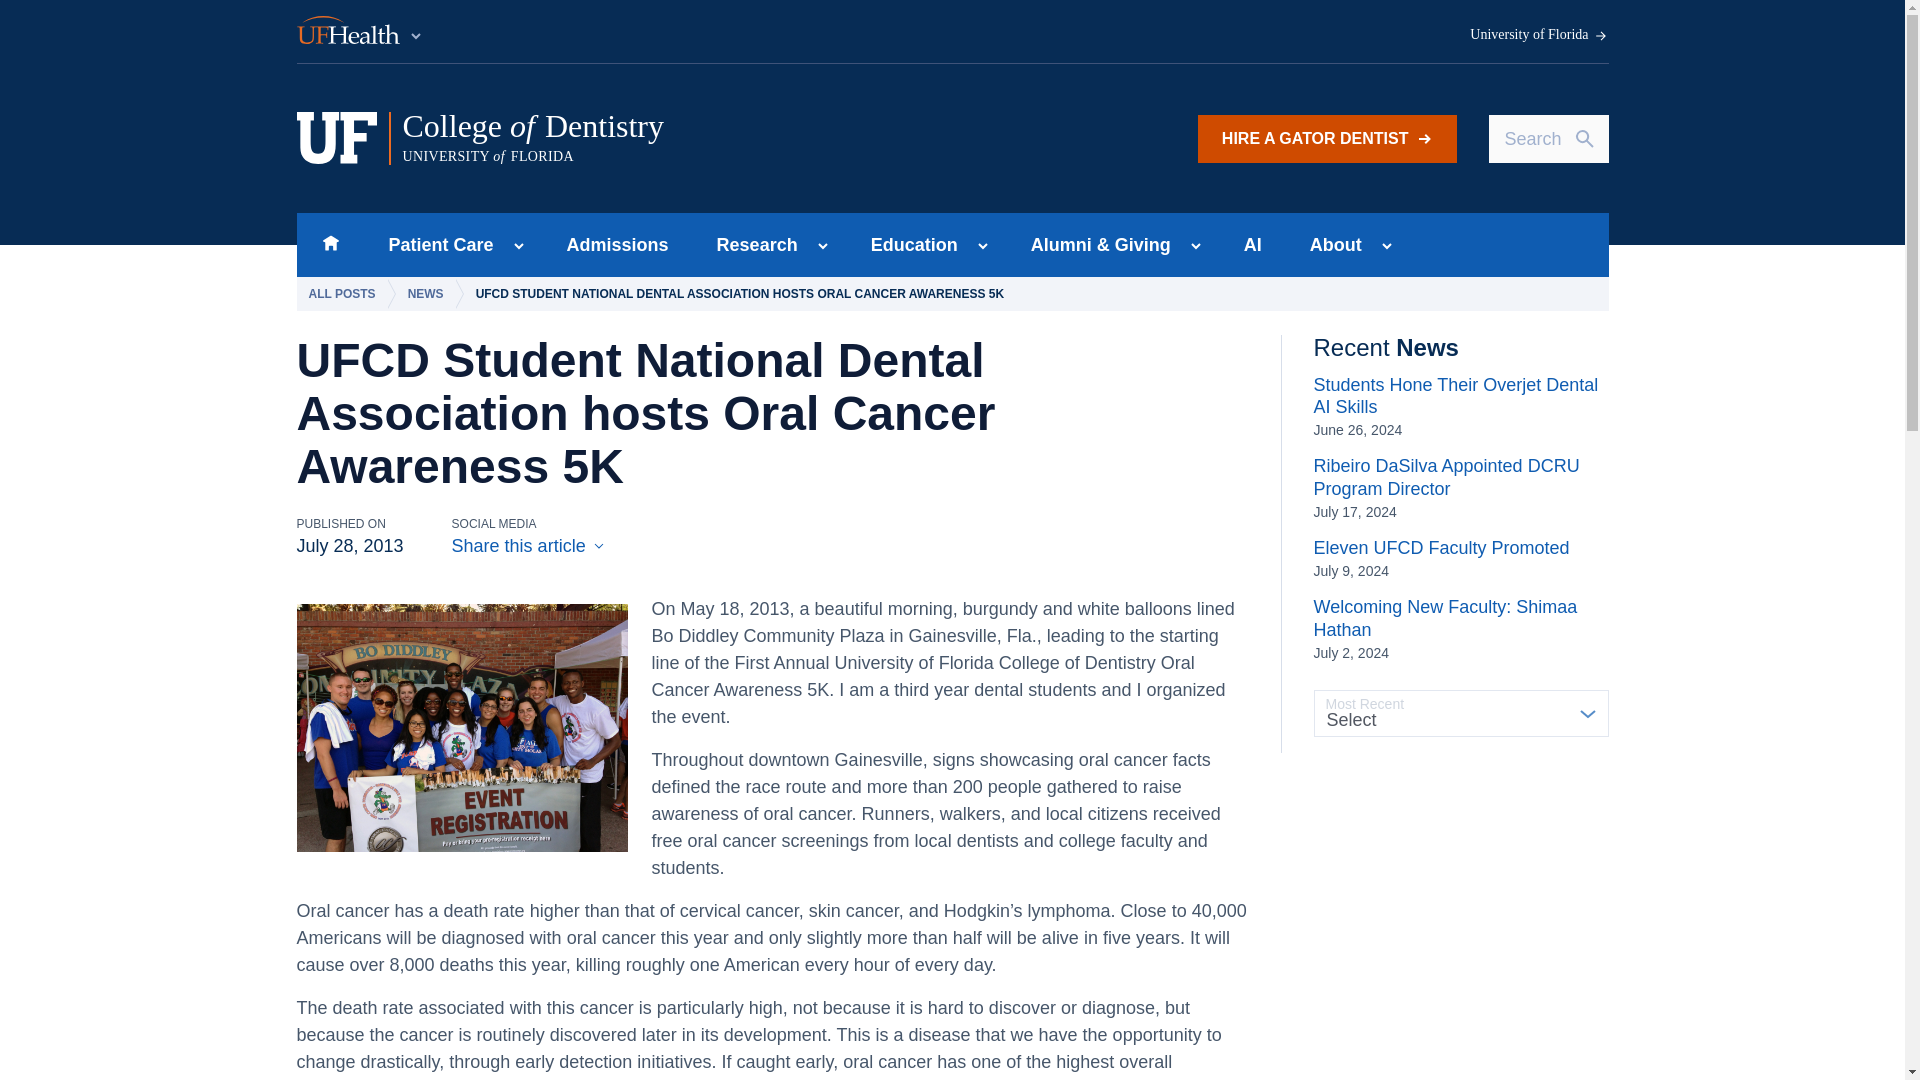  I want to click on UF Health, so click(360, 32).